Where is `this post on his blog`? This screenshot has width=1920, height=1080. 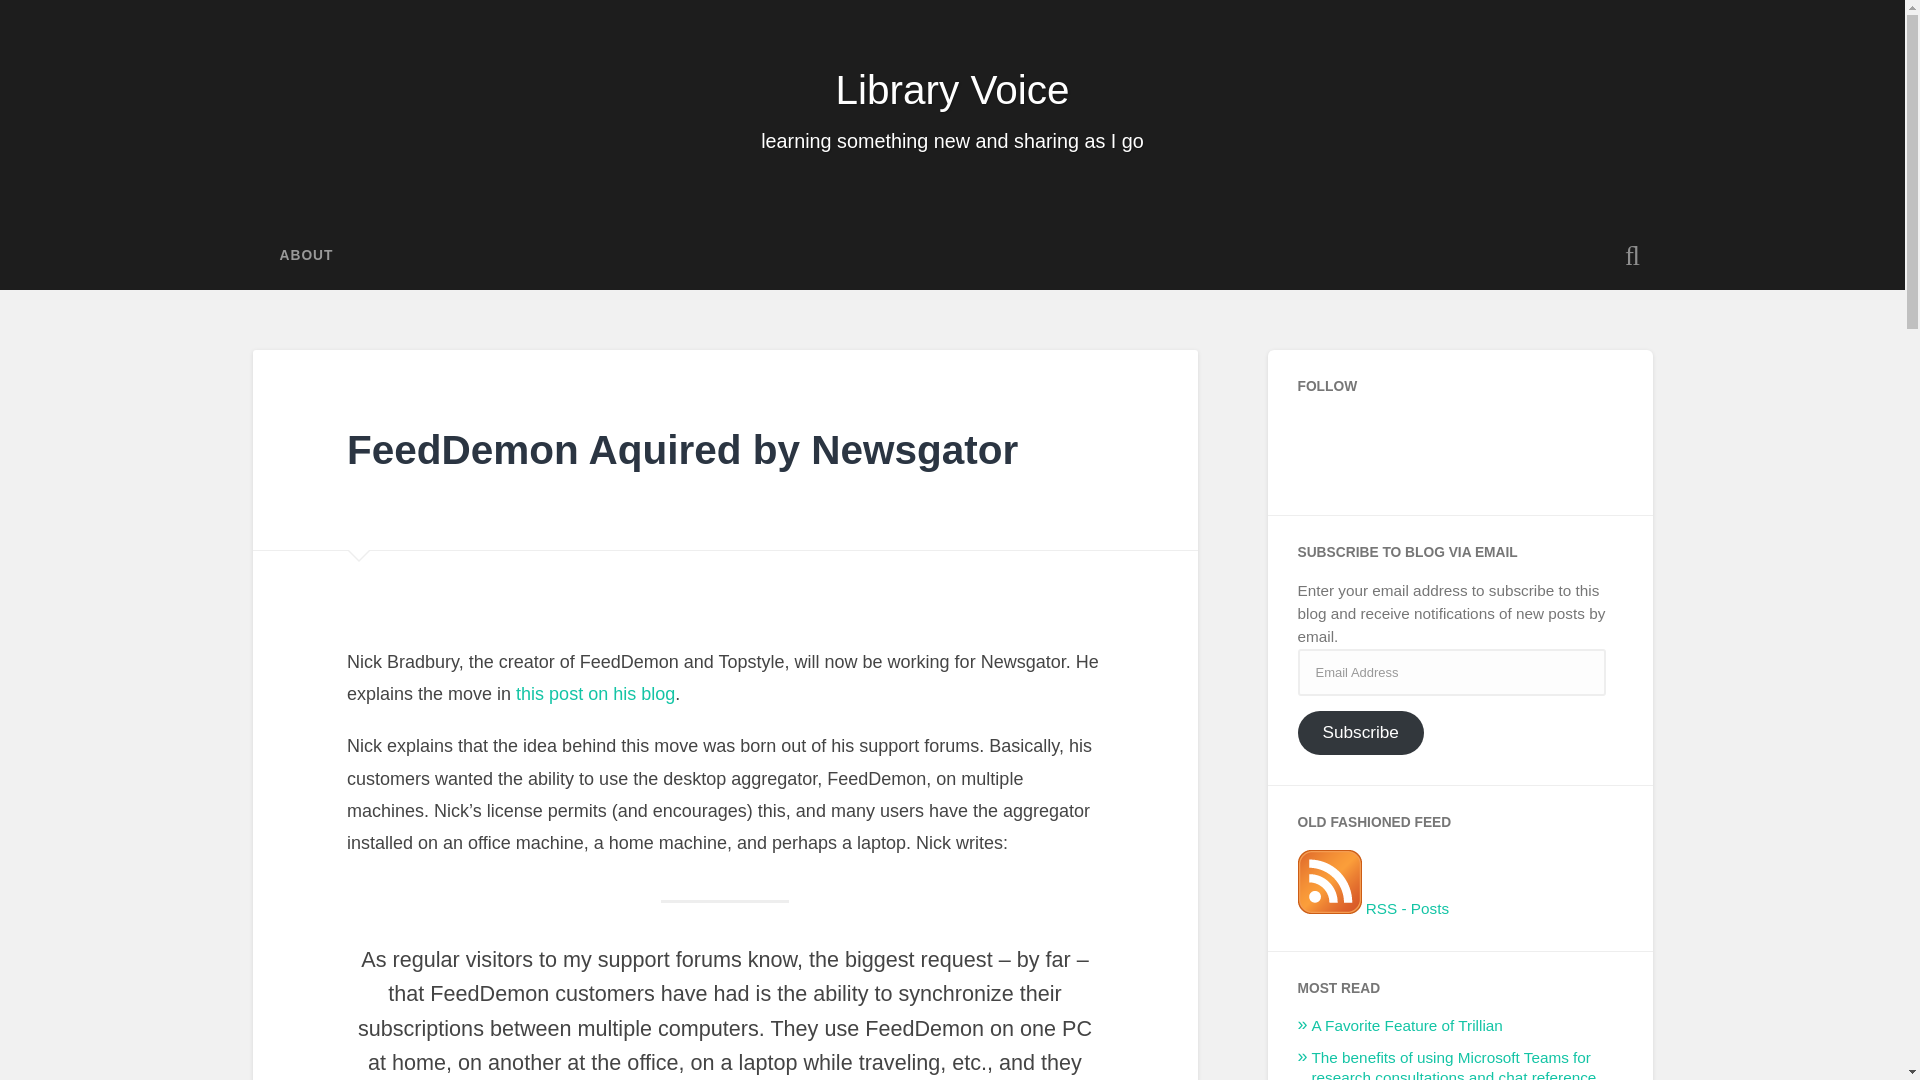 this post on his blog is located at coordinates (596, 694).